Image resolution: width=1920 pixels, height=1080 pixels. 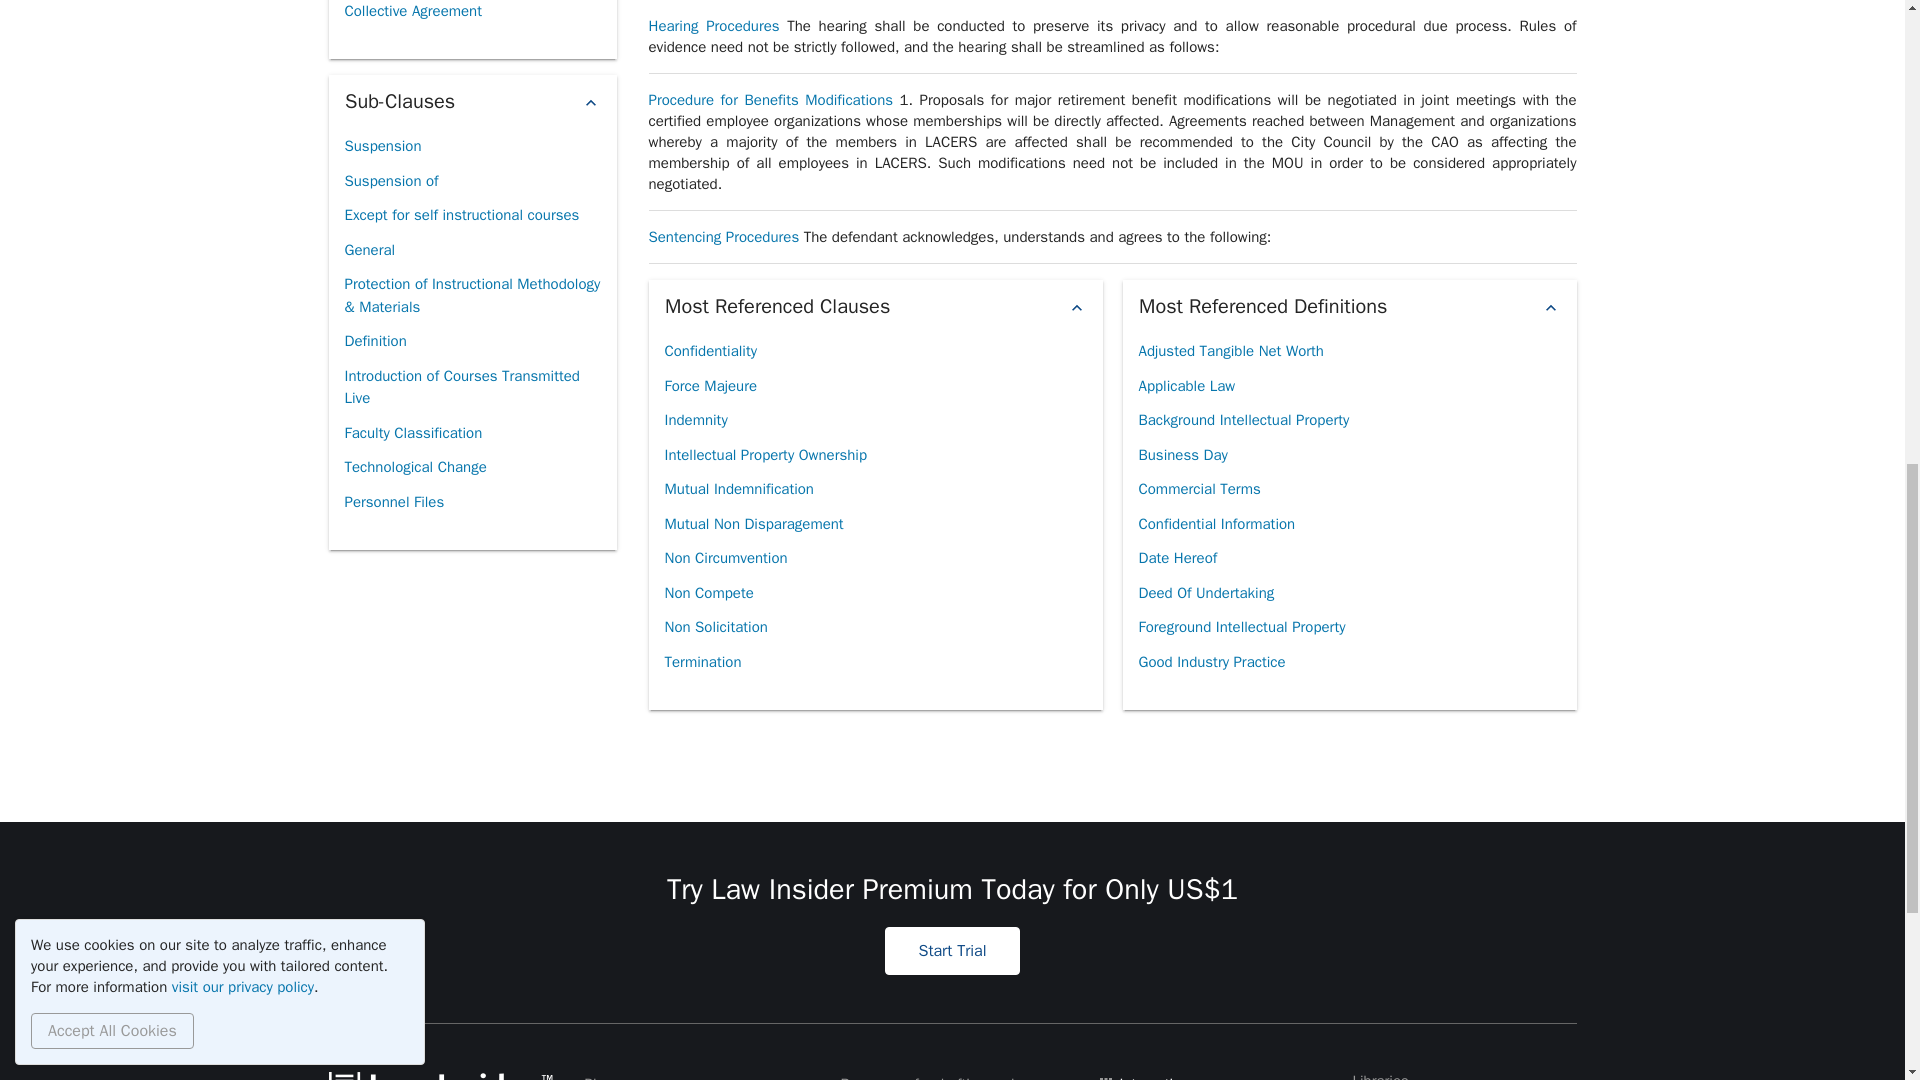 What do you see at coordinates (471, 386) in the screenshot?
I see `Introduction of Courses Transmitted Live` at bounding box center [471, 386].